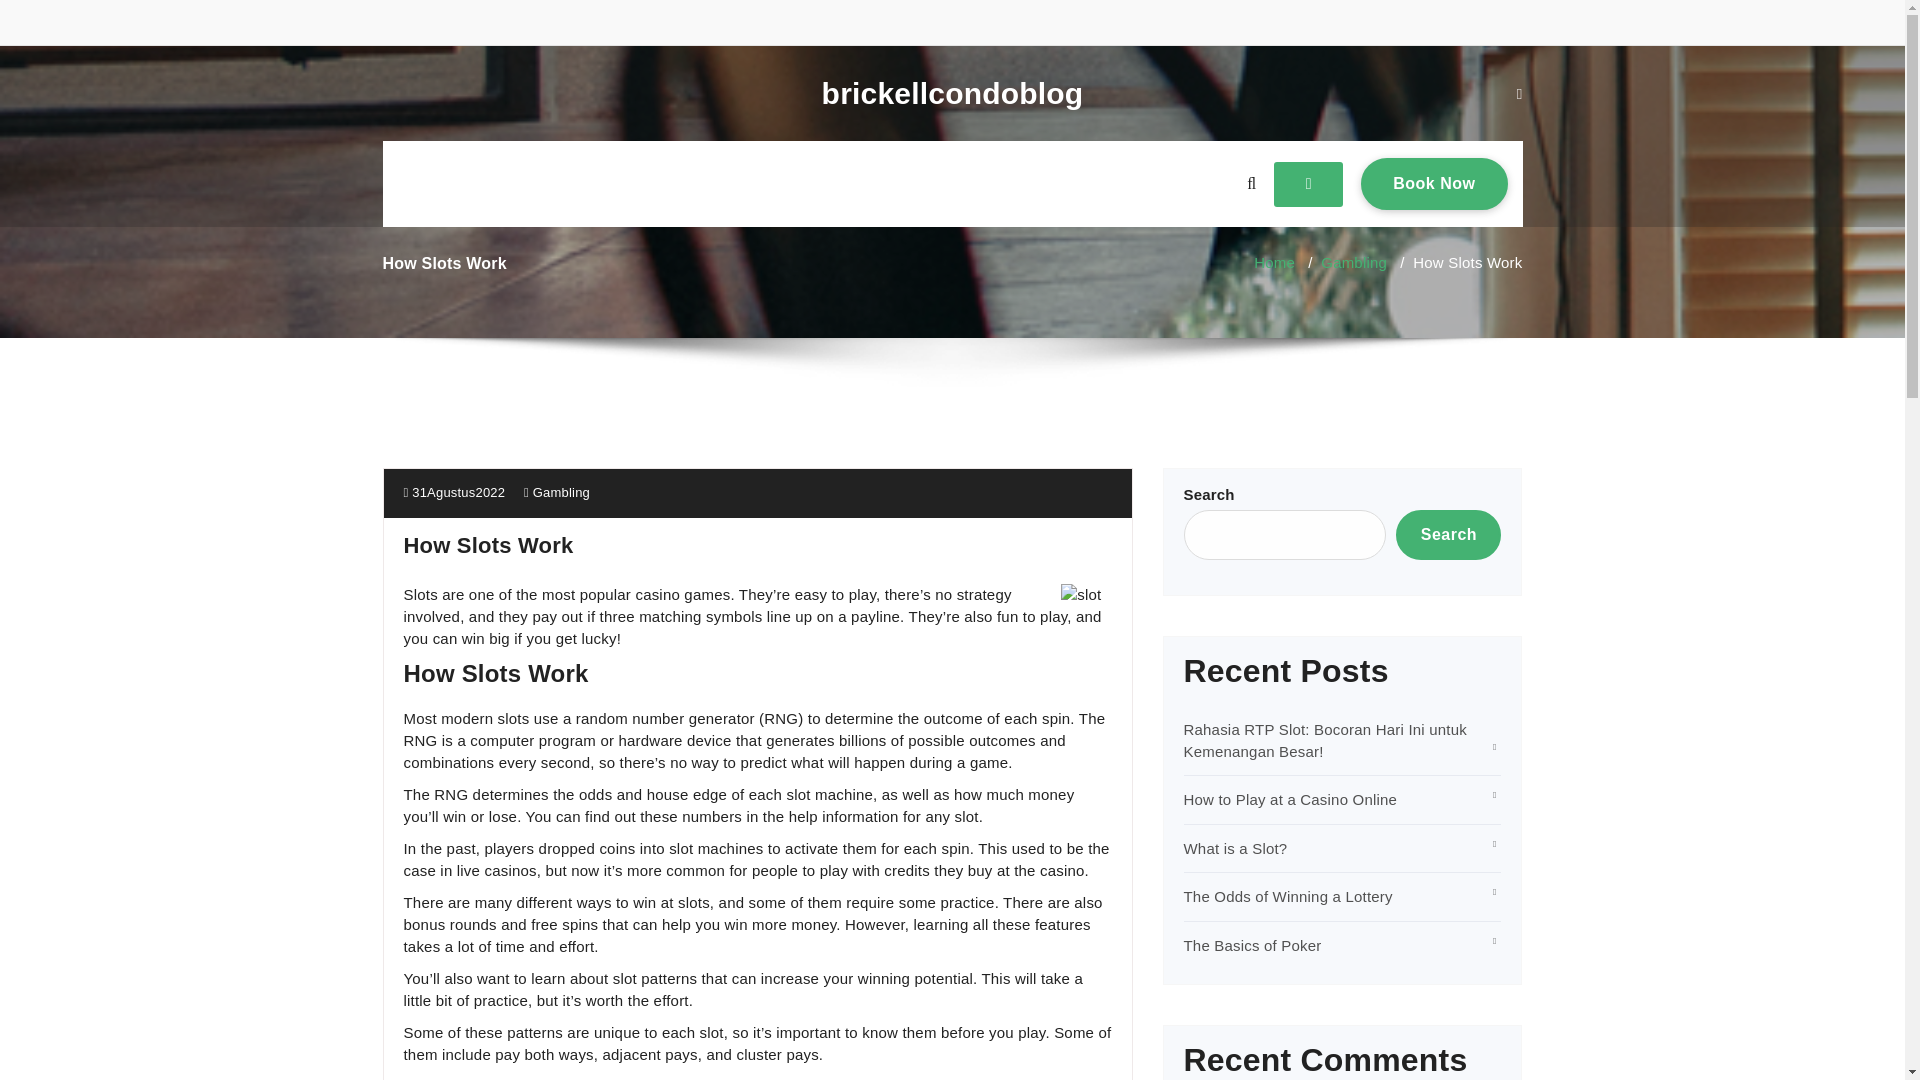 This screenshot has height=1080, width=1920. Describe the element at coordinates (952, 94) in the screenshot. I see `brickellcondoblog` at that location.